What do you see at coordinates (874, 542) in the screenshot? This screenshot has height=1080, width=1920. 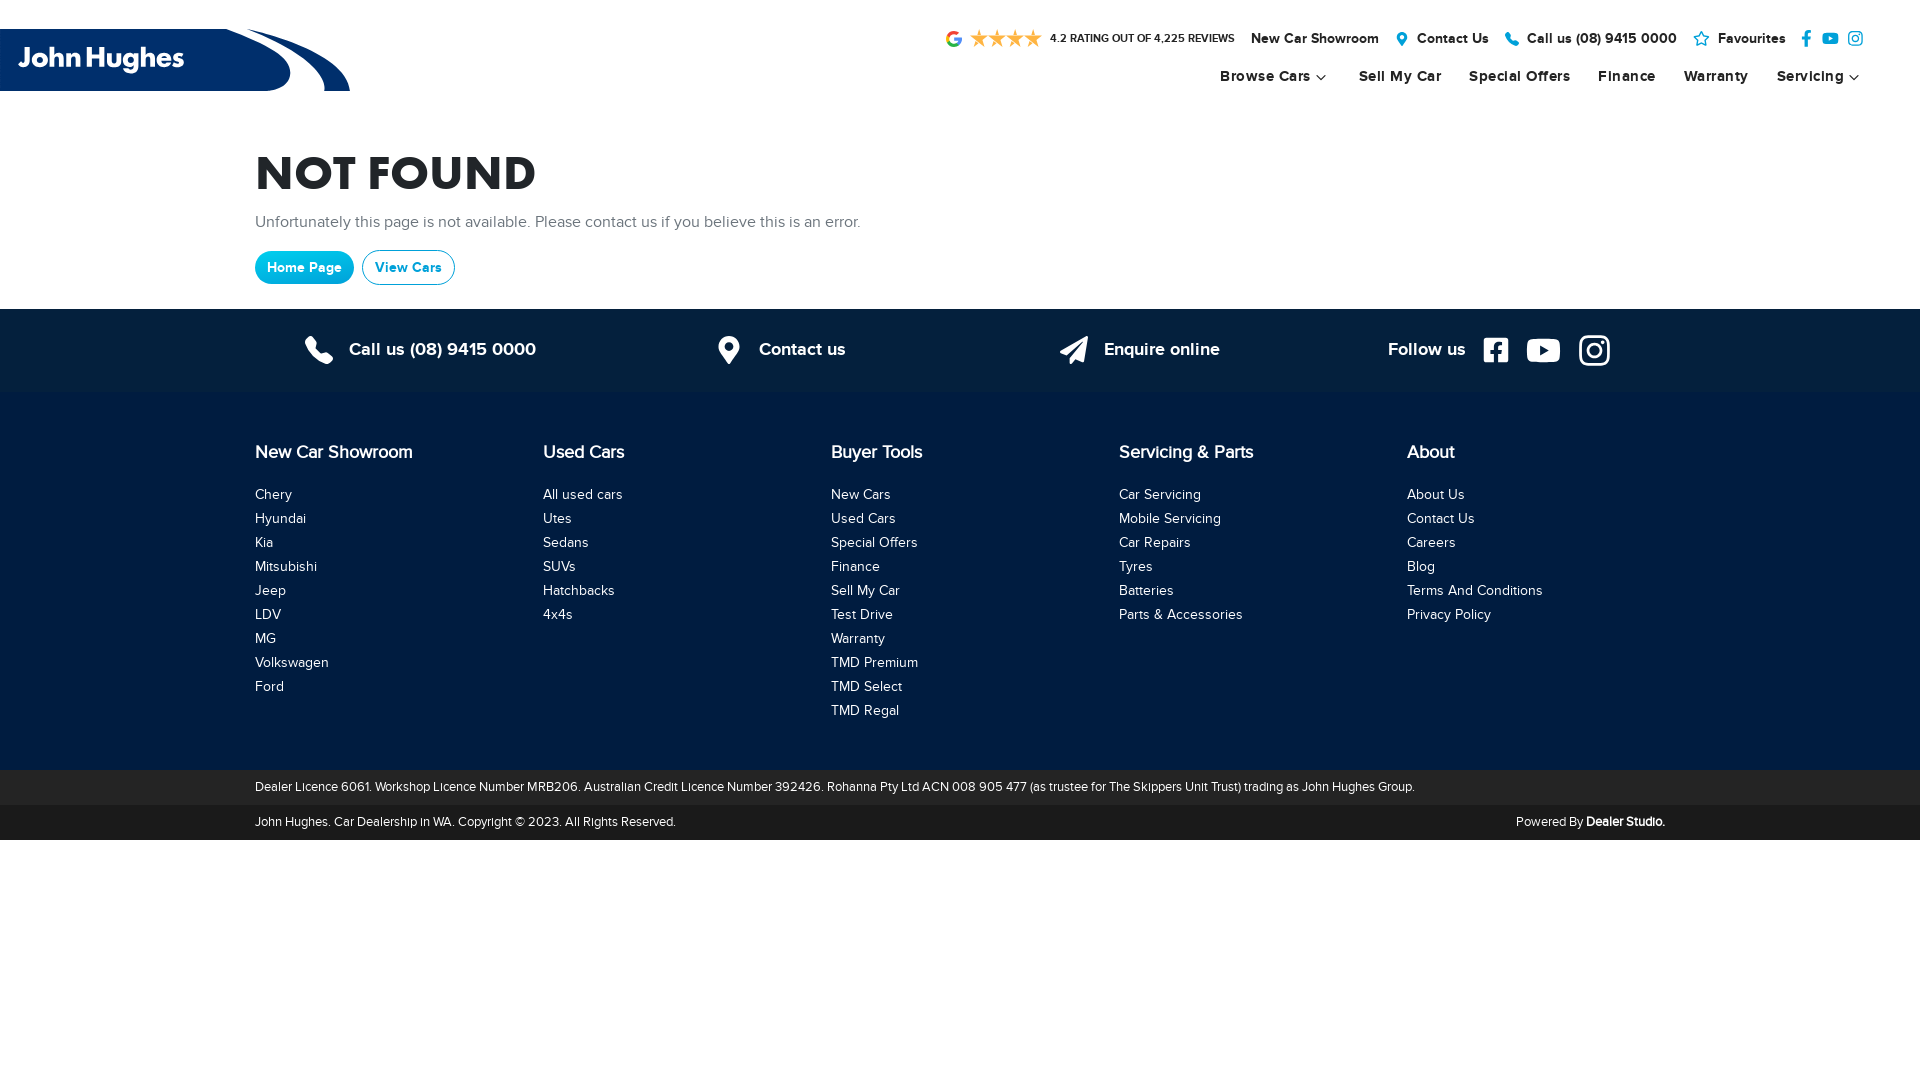 I see `Special Offers` at bounding box center [874, 542].